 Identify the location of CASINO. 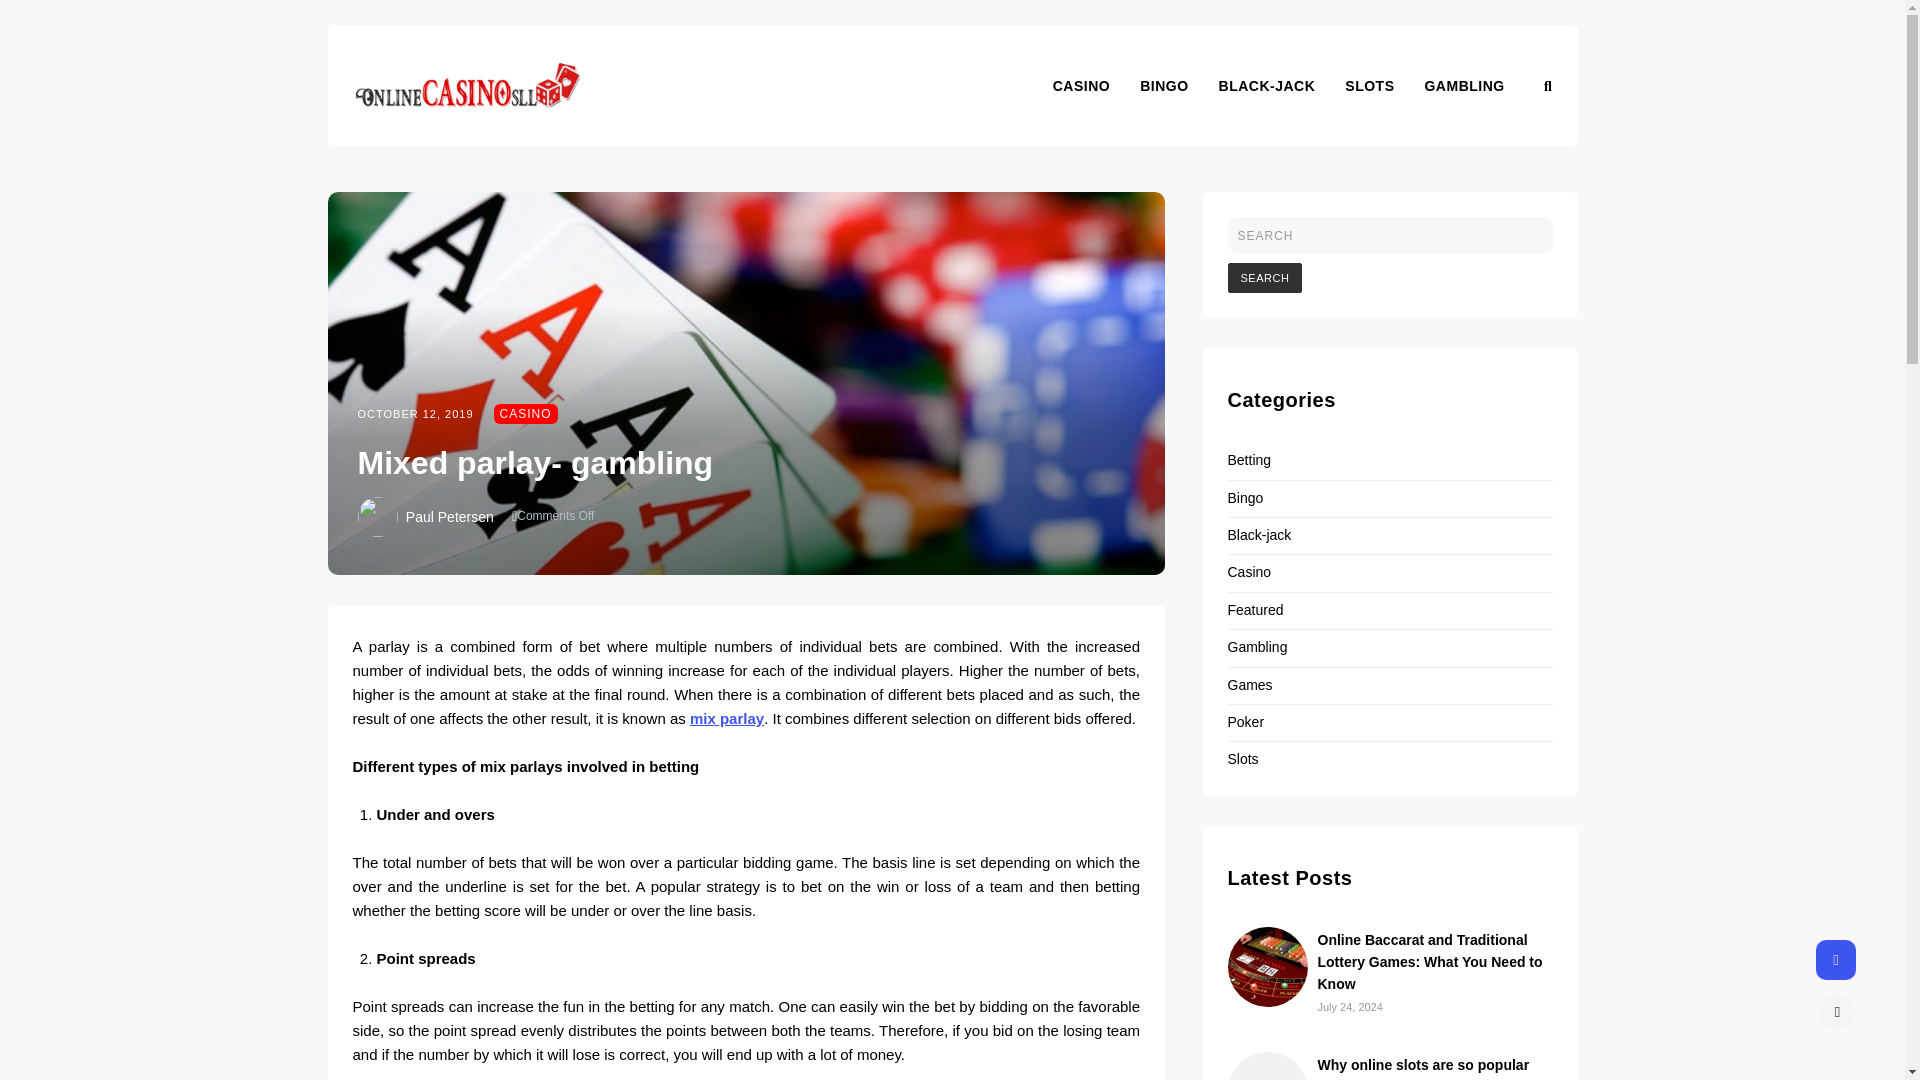
(526, 414).